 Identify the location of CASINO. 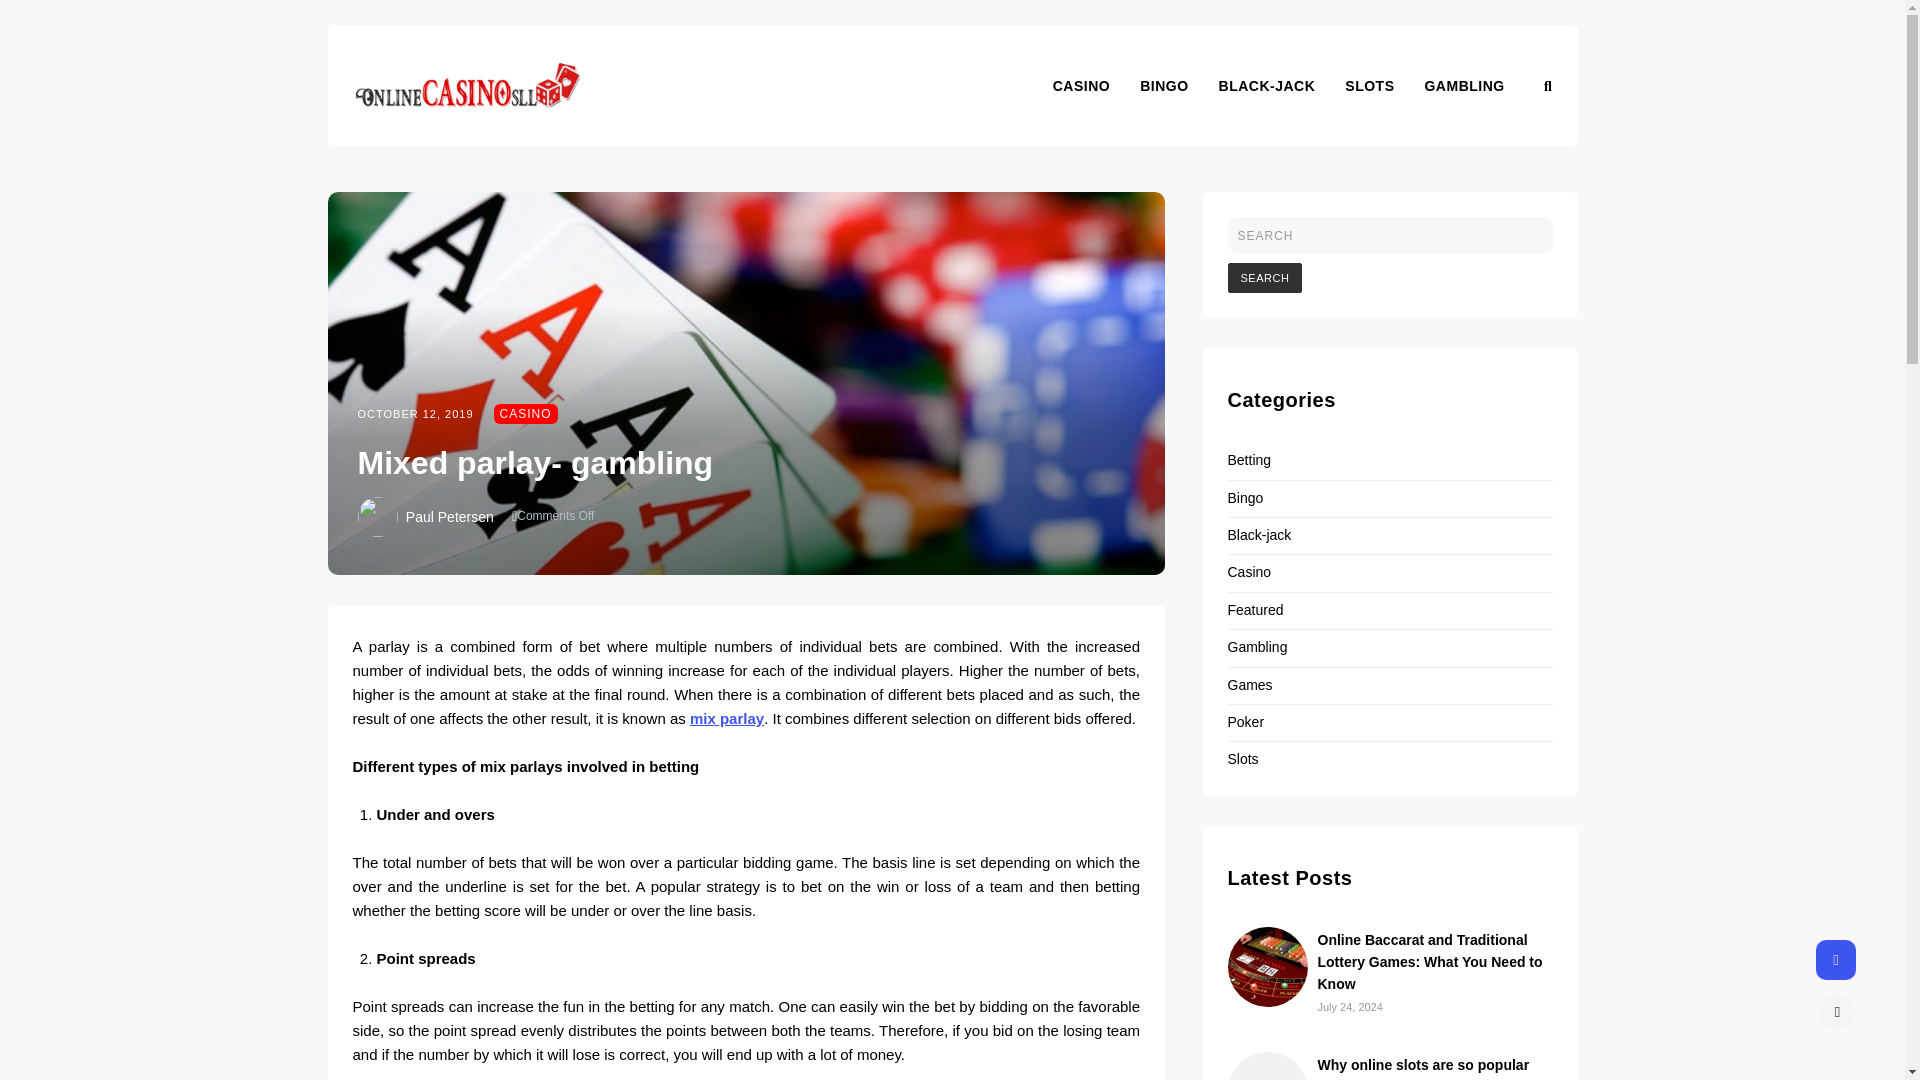
(526, 414).